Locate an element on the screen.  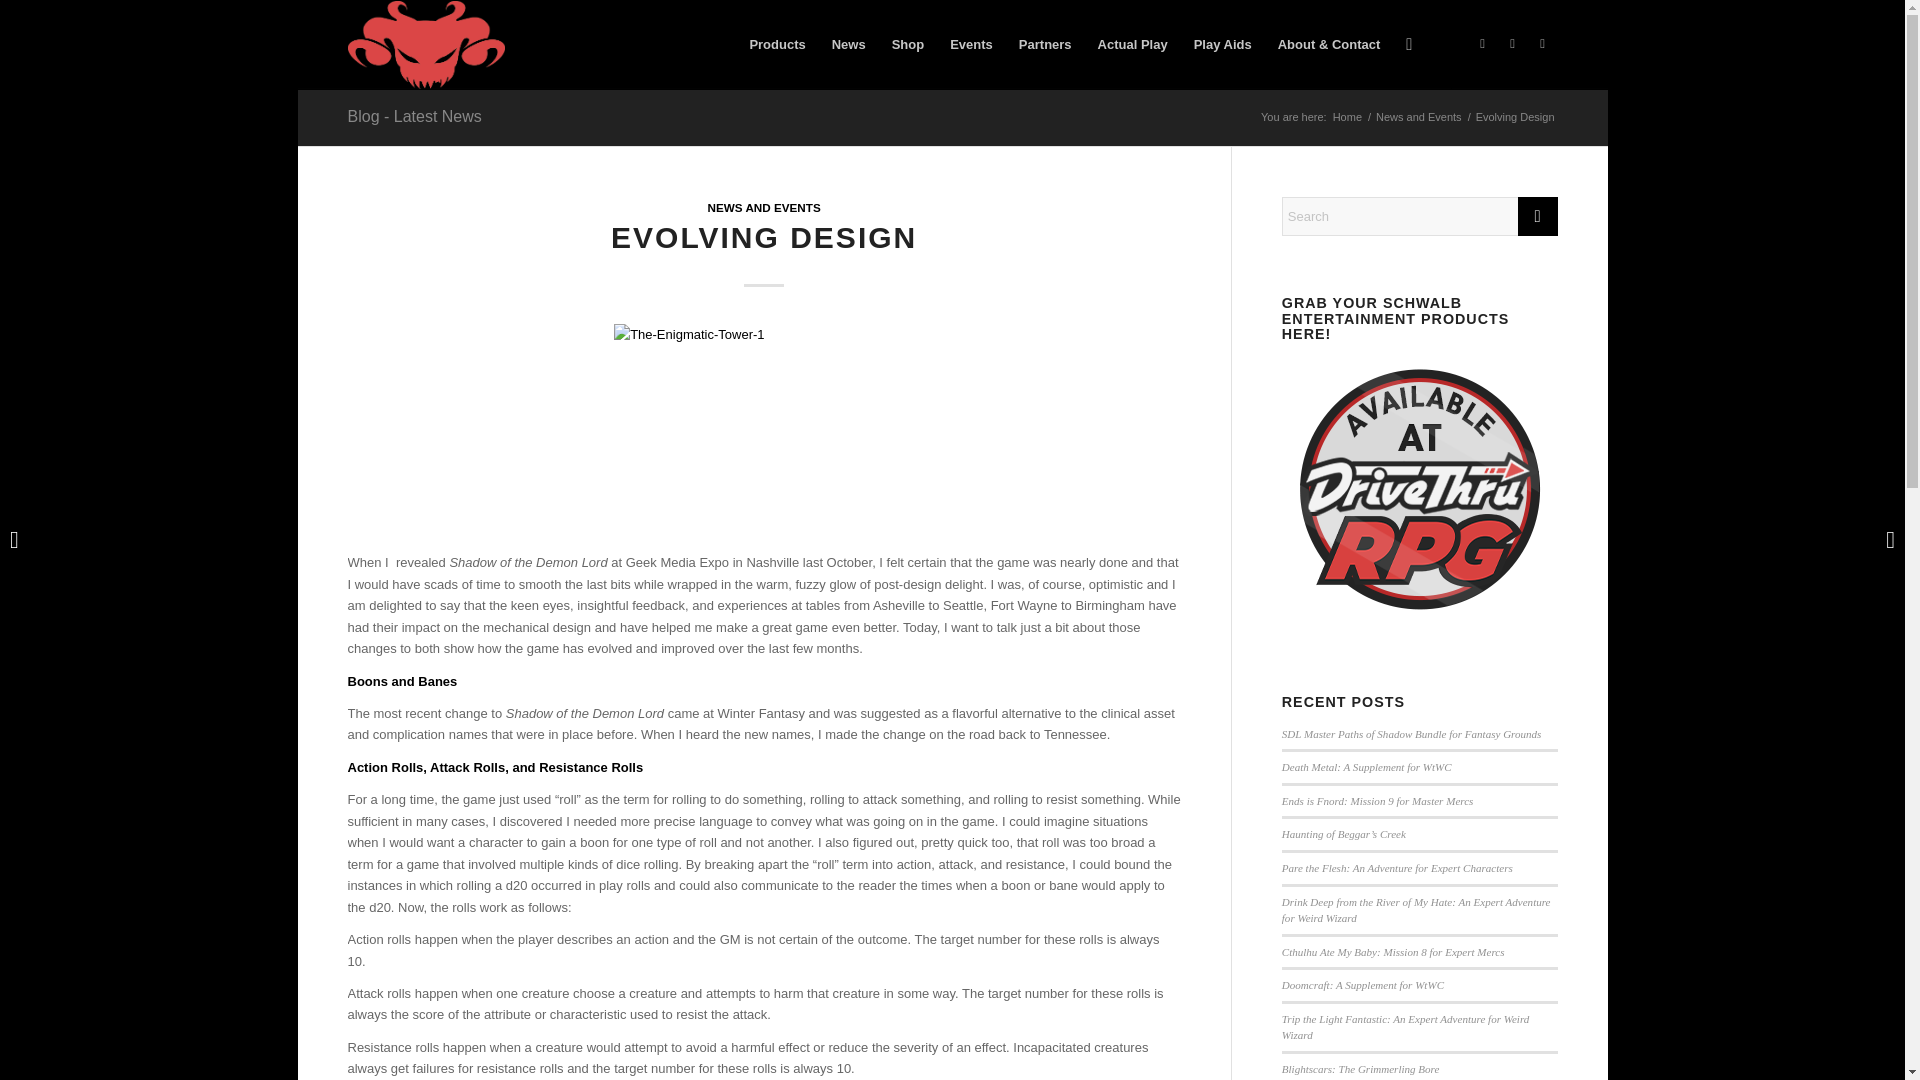
Permanent Link: Blog - Latest News is located at coordinates (414, 116).